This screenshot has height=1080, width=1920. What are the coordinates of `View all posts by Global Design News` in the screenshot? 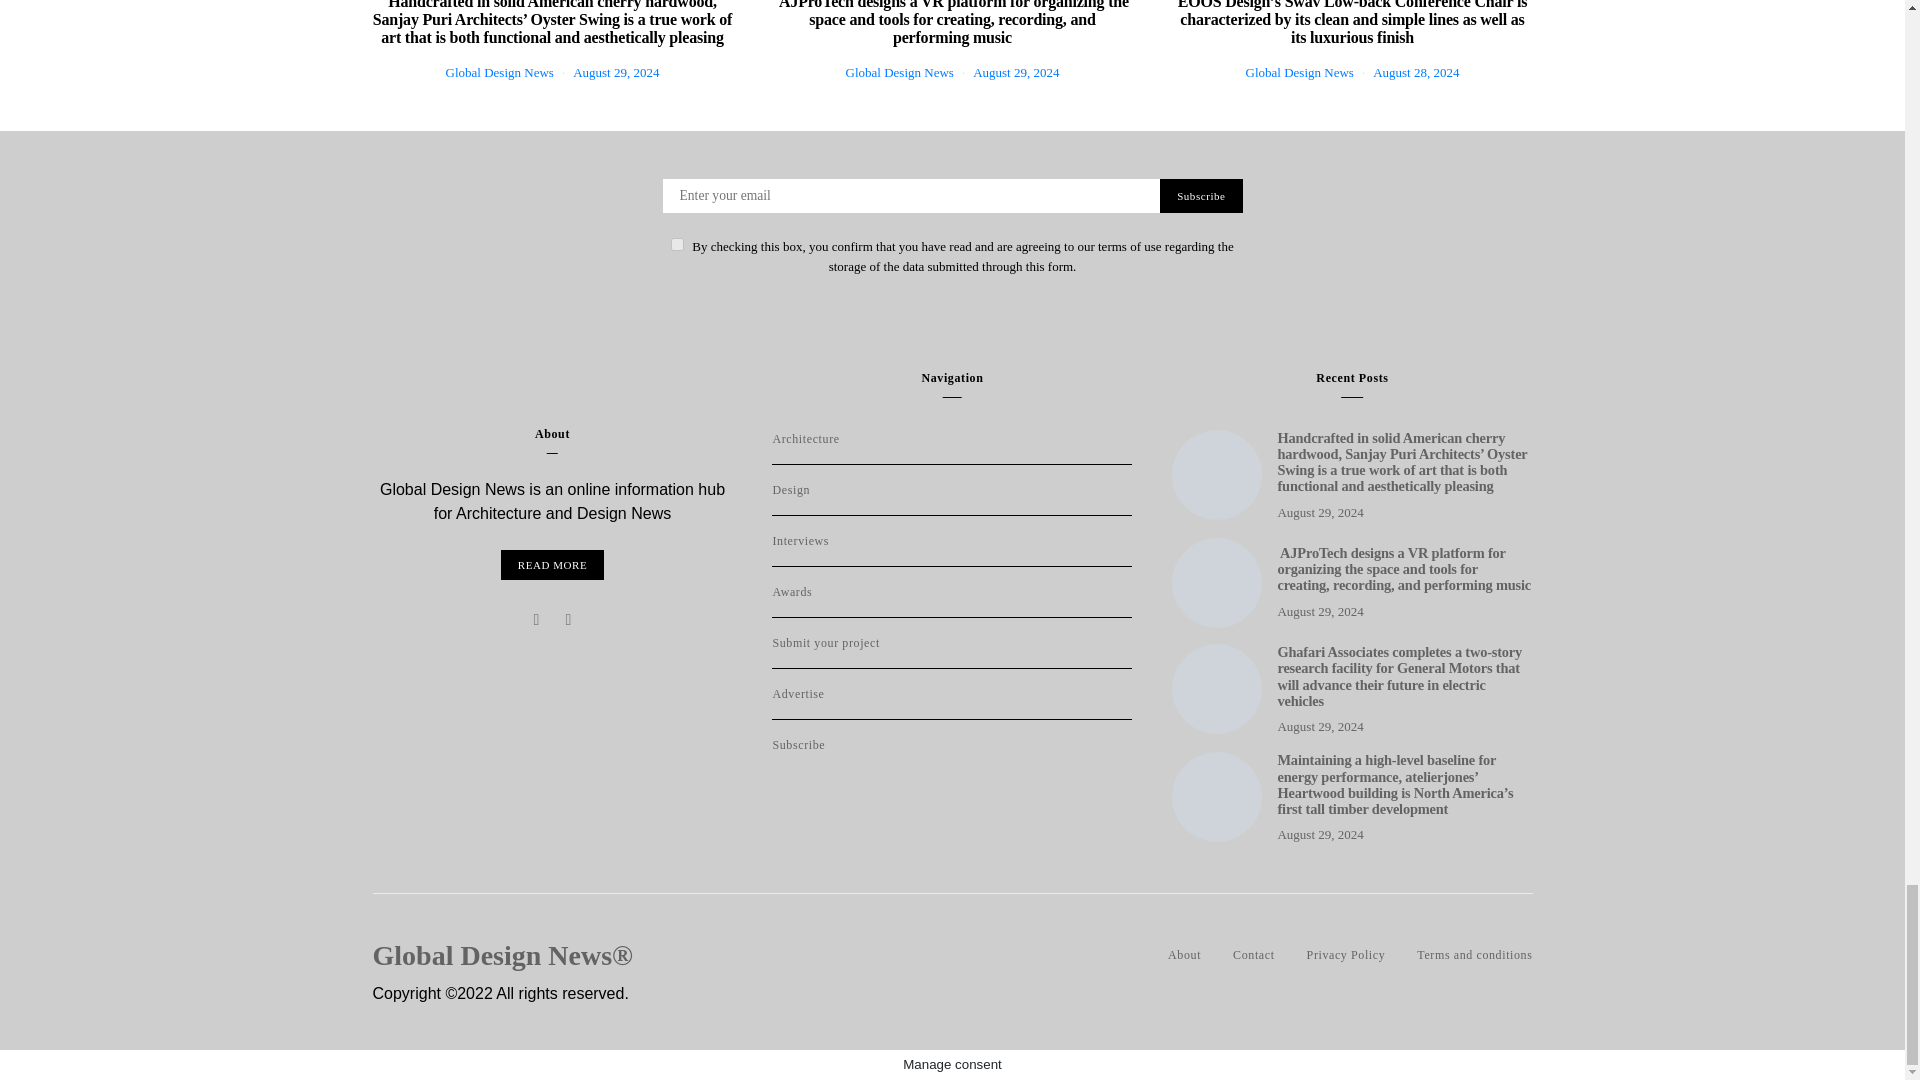 It's located at (1300, 72).